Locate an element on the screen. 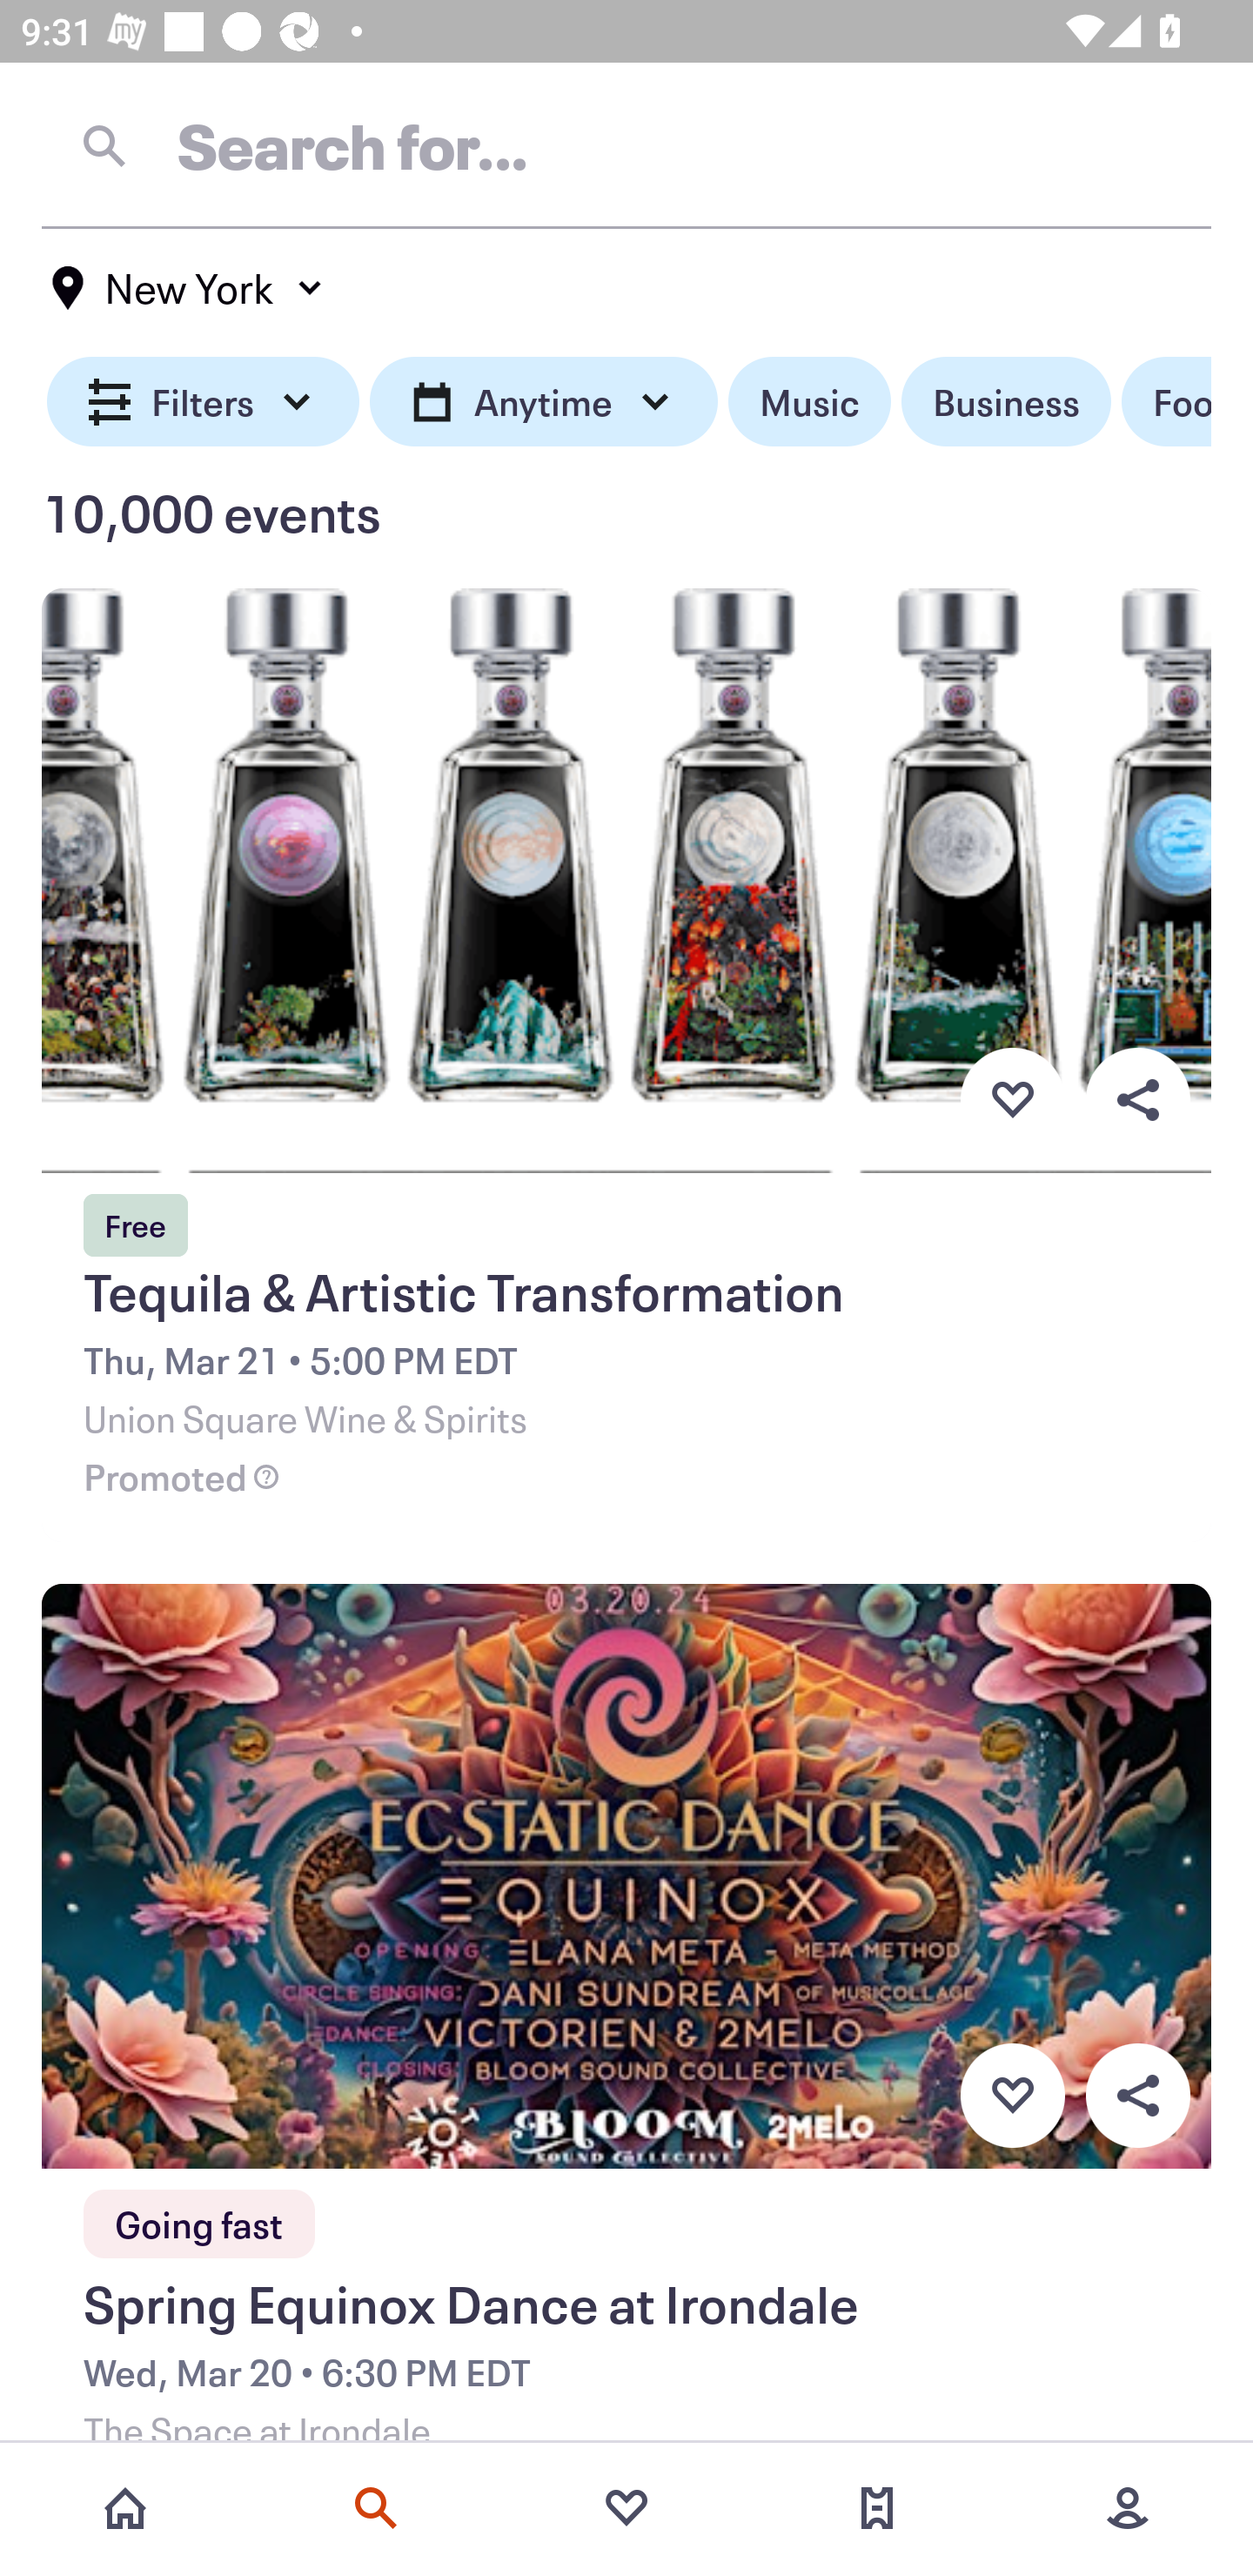  Favorites is located at coordinates (626, 2508).